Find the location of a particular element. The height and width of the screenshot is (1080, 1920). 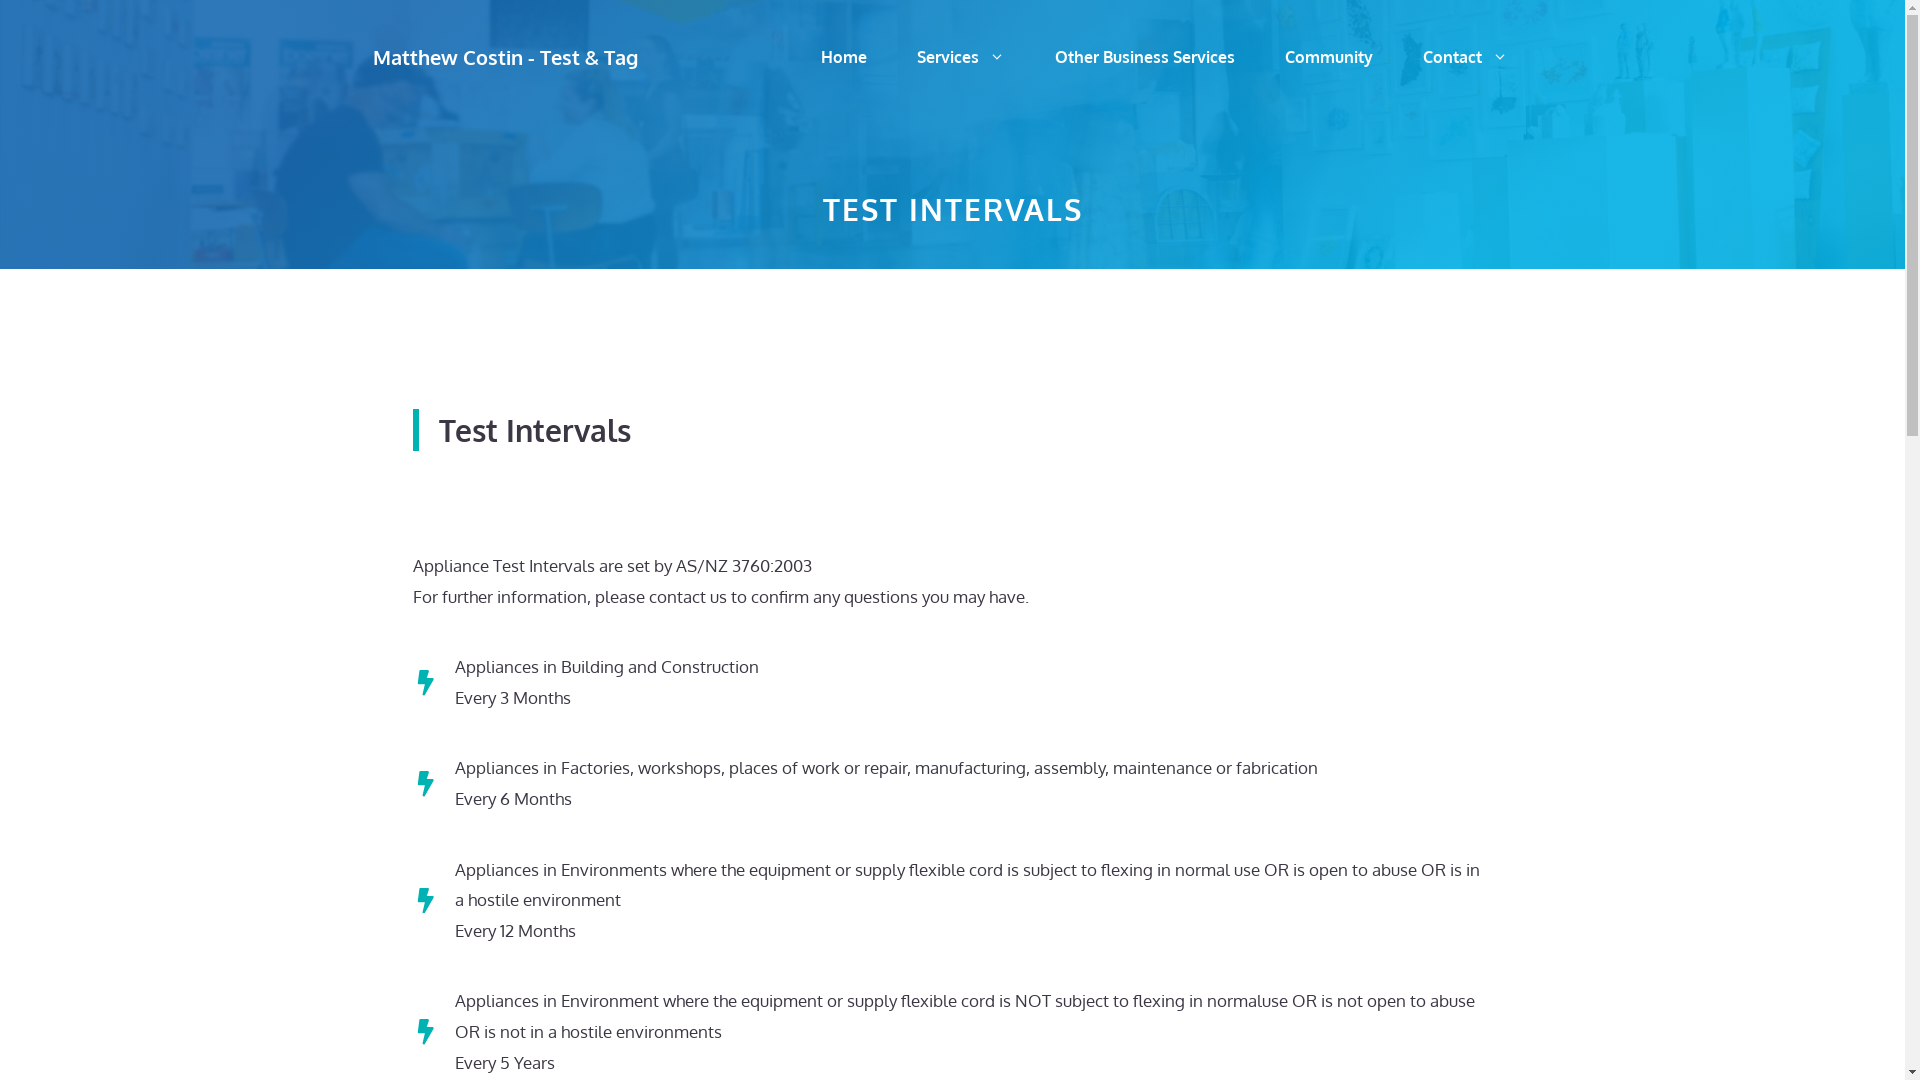

Services is located at coordinates (961, 57).